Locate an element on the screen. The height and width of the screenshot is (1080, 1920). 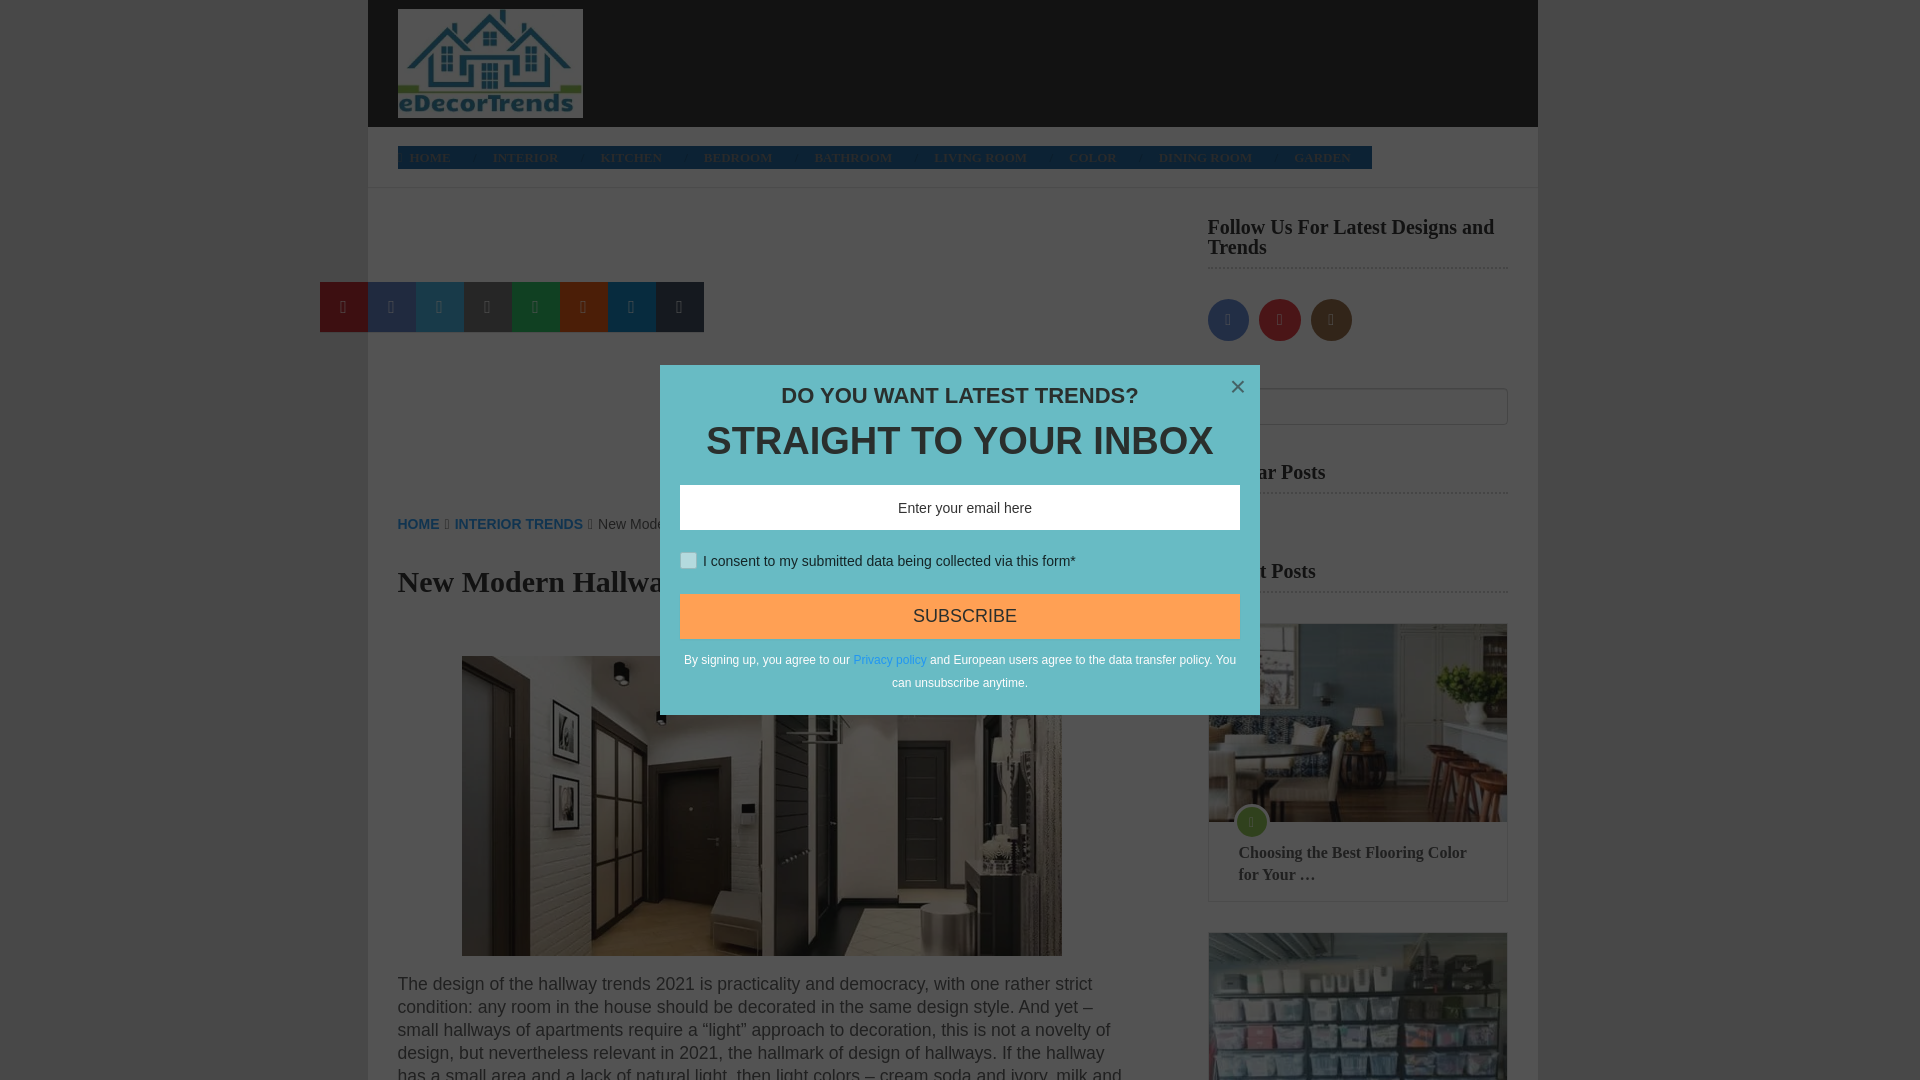
HOME is located at coordinates (418, 524).